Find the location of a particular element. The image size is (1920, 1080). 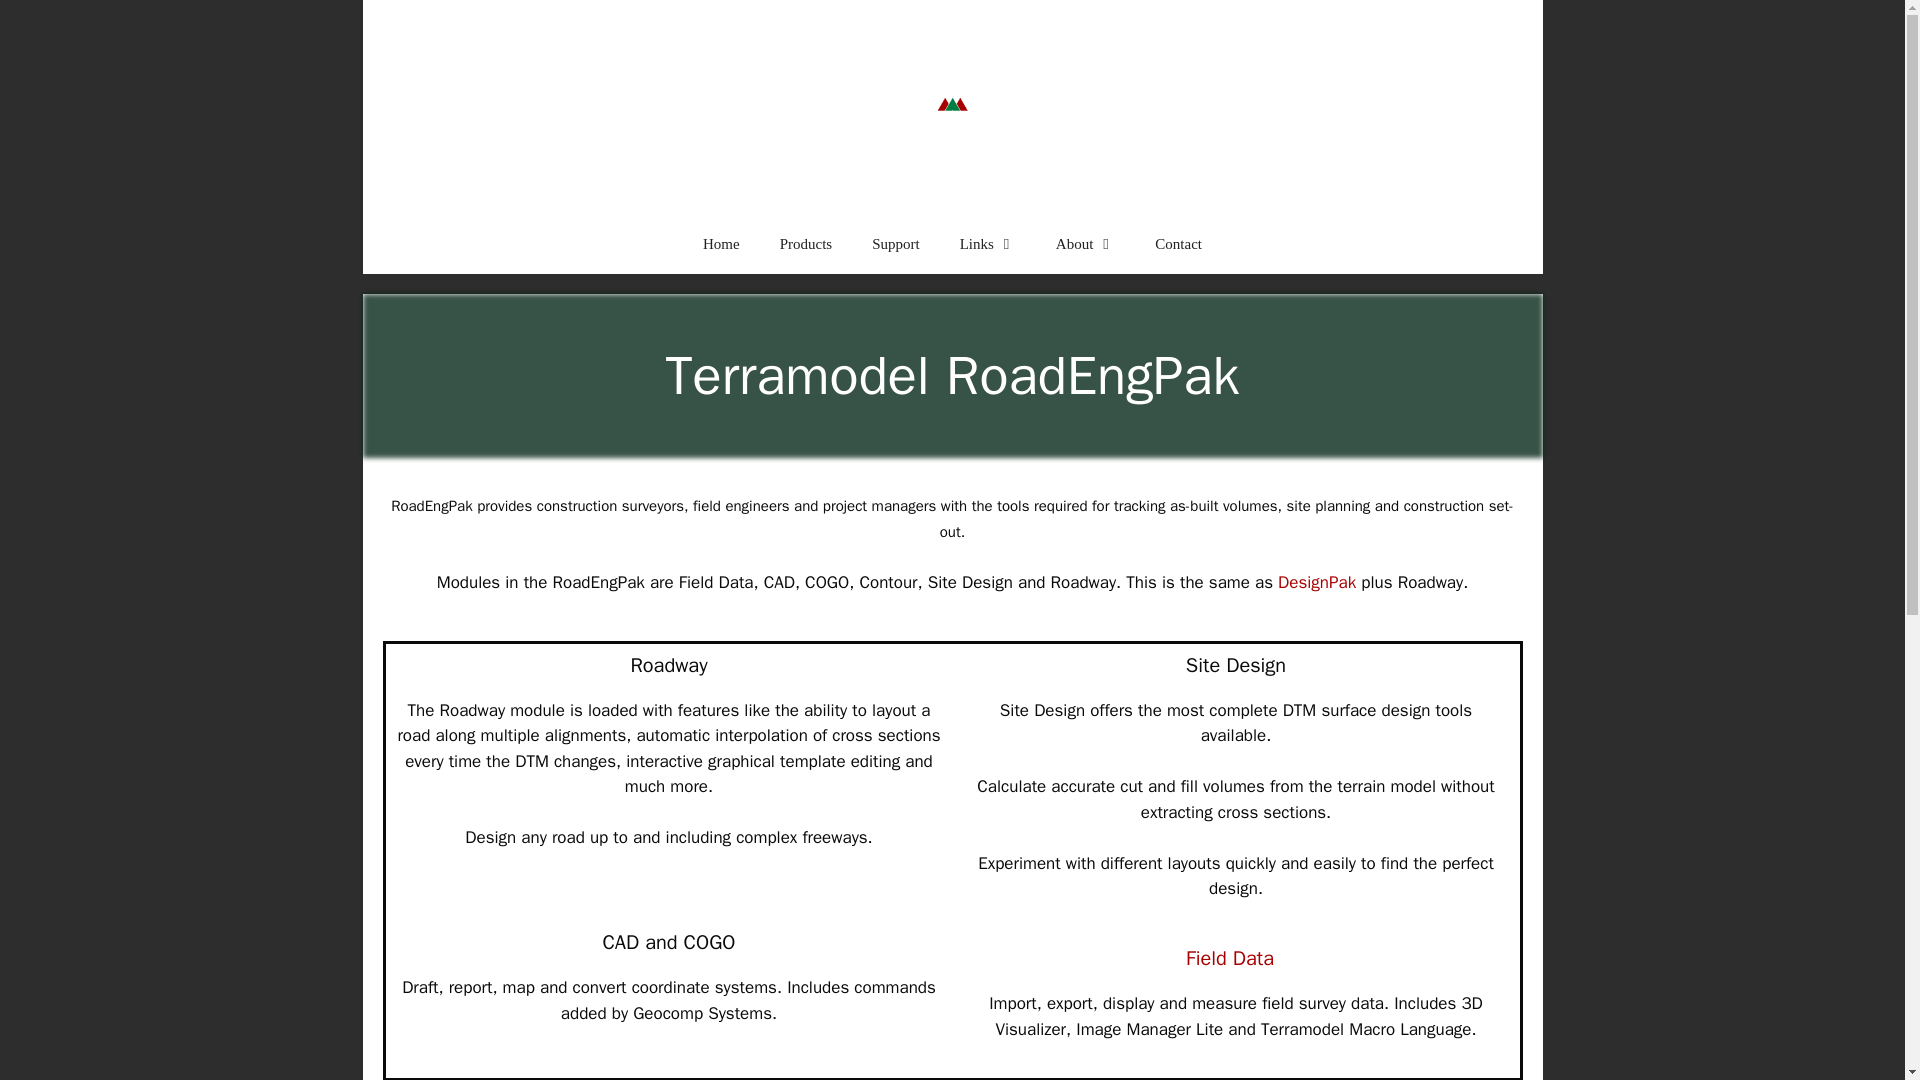

About is located at coordinates (1086, 244).